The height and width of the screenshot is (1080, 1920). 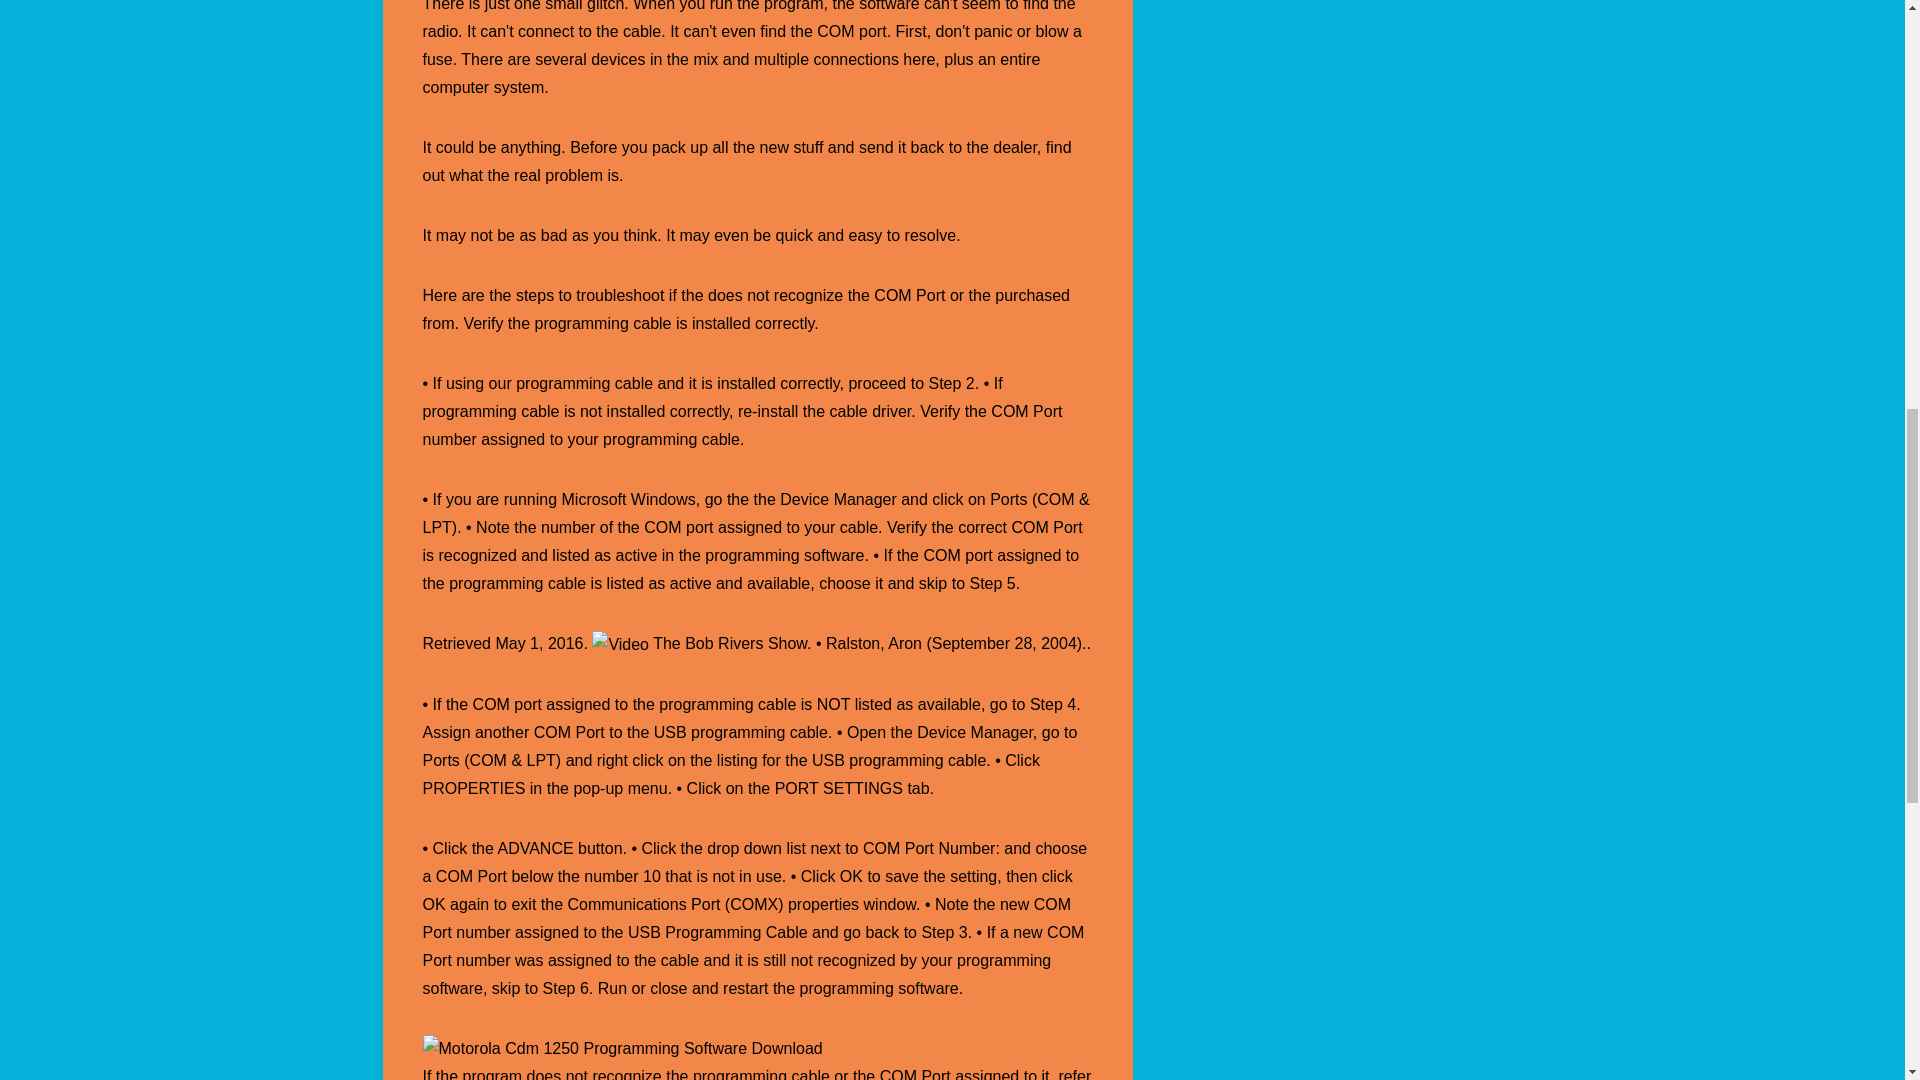 What do you see at coordinates (622, 1048) in the screenshot?
I see `Motorola Cdm 1250 Programming Software Download` at bounding box center [622, 1048].